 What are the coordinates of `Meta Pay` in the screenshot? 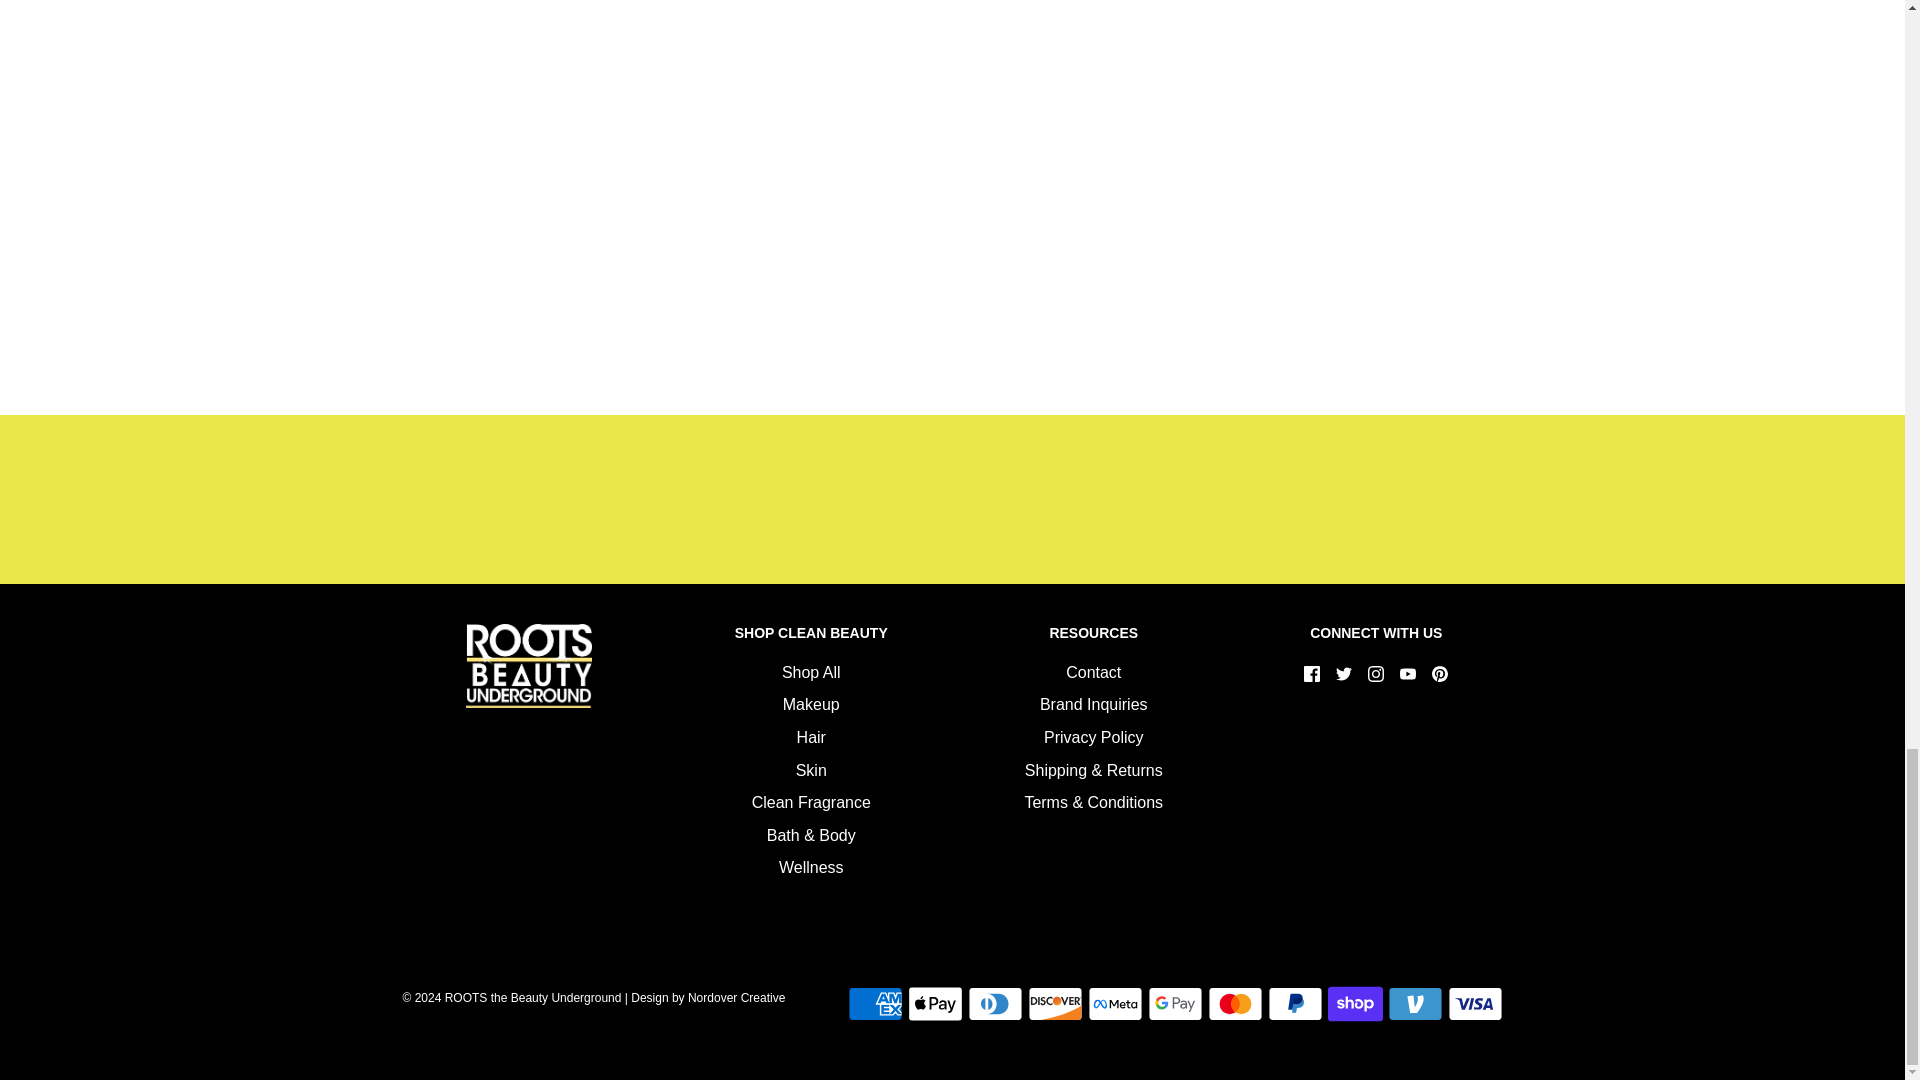 It's located at (1115, 1003).